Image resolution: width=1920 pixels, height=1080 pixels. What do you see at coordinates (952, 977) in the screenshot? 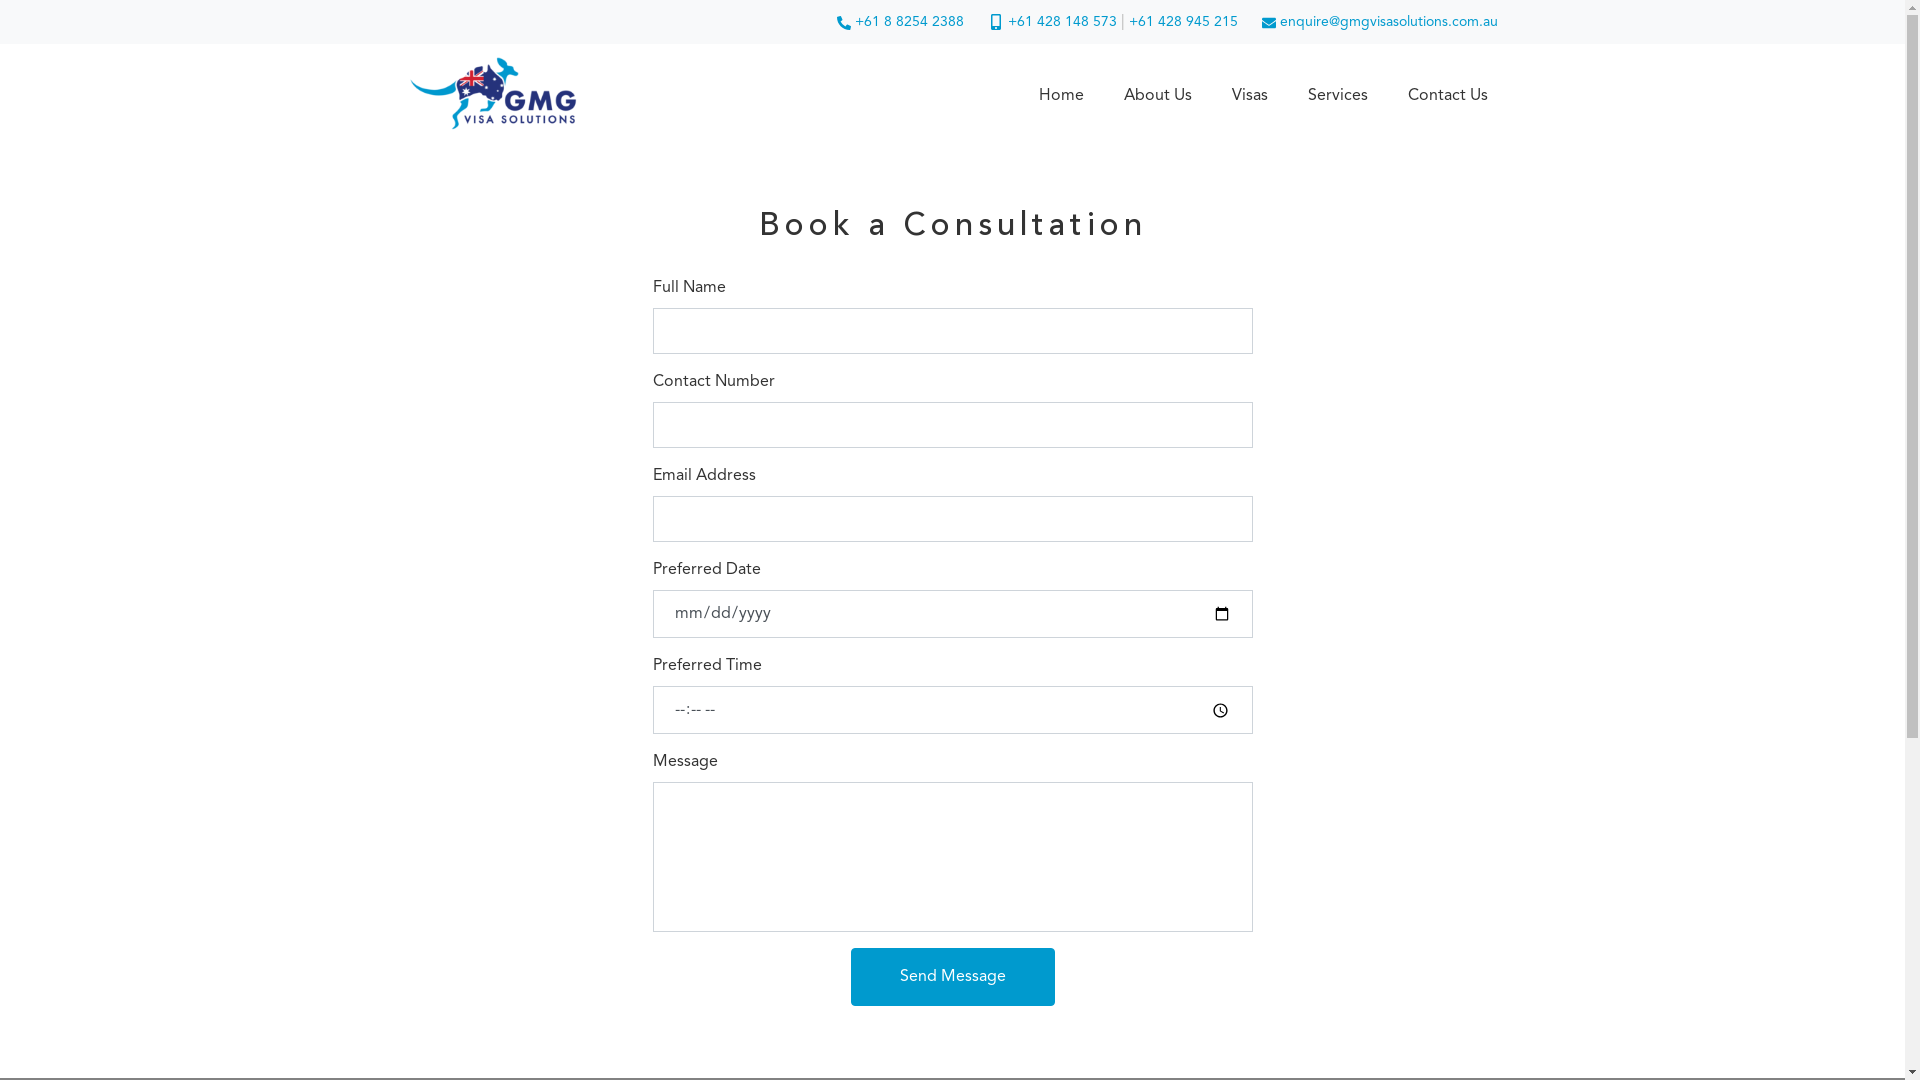
I see `Send Message` at bounding box center [952, 977].